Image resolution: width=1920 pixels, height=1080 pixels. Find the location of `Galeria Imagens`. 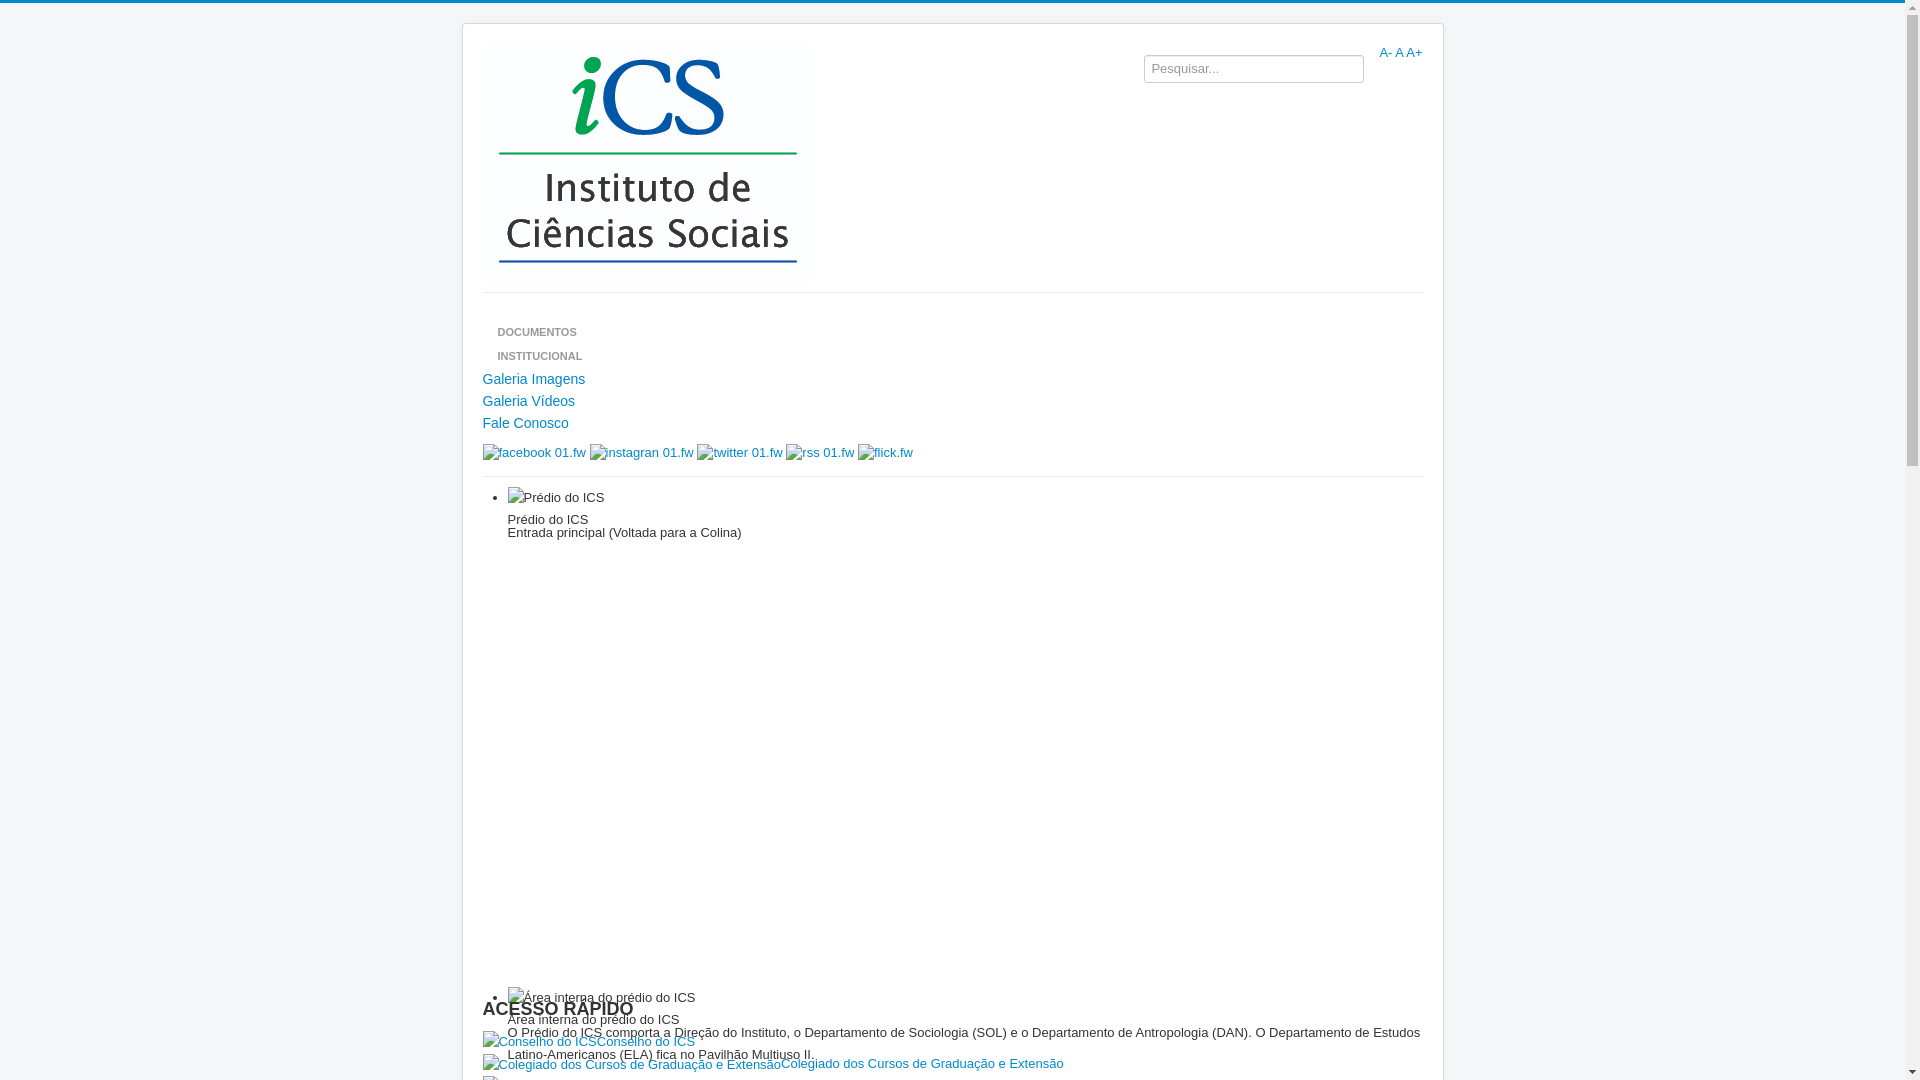

Galeria Imagens is located at coordinates (952, 379).